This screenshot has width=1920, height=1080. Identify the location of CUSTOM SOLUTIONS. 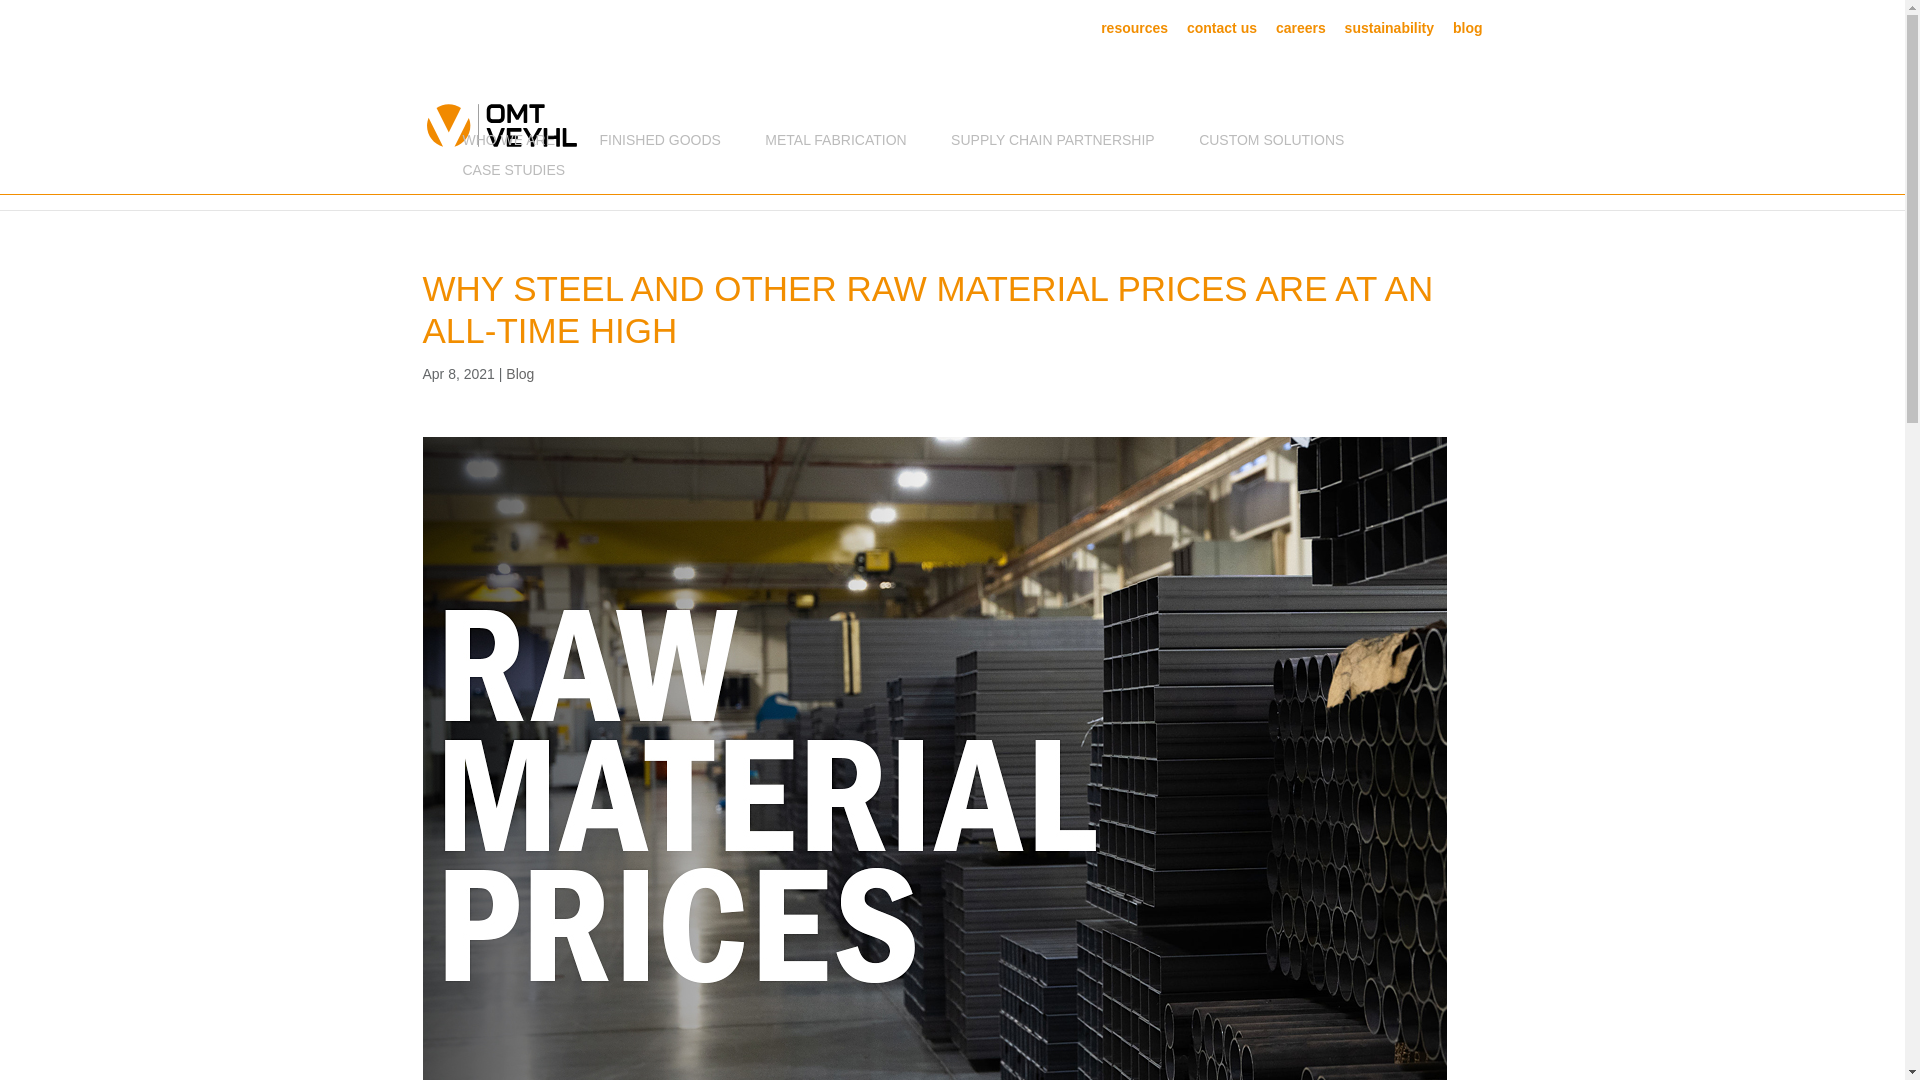
(1271, 144).